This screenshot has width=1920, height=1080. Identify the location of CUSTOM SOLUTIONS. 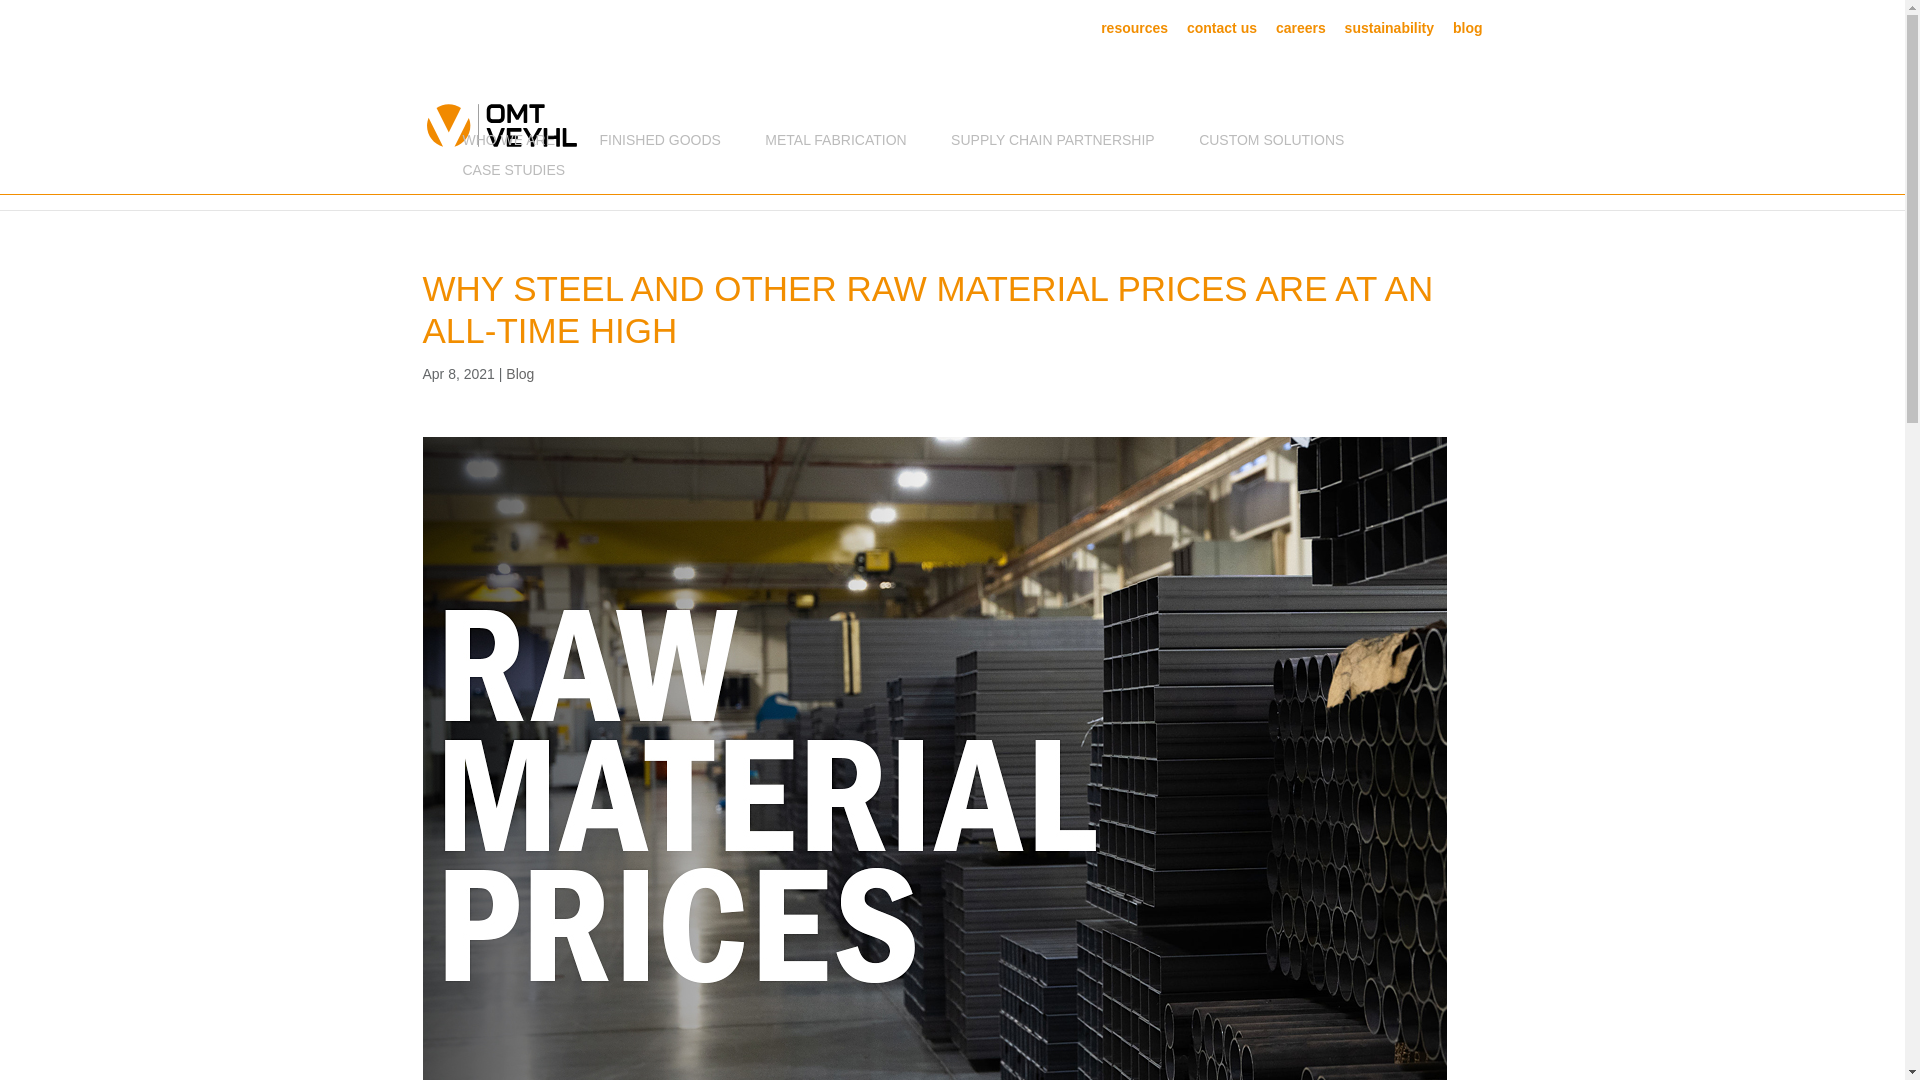
(1271, 144).